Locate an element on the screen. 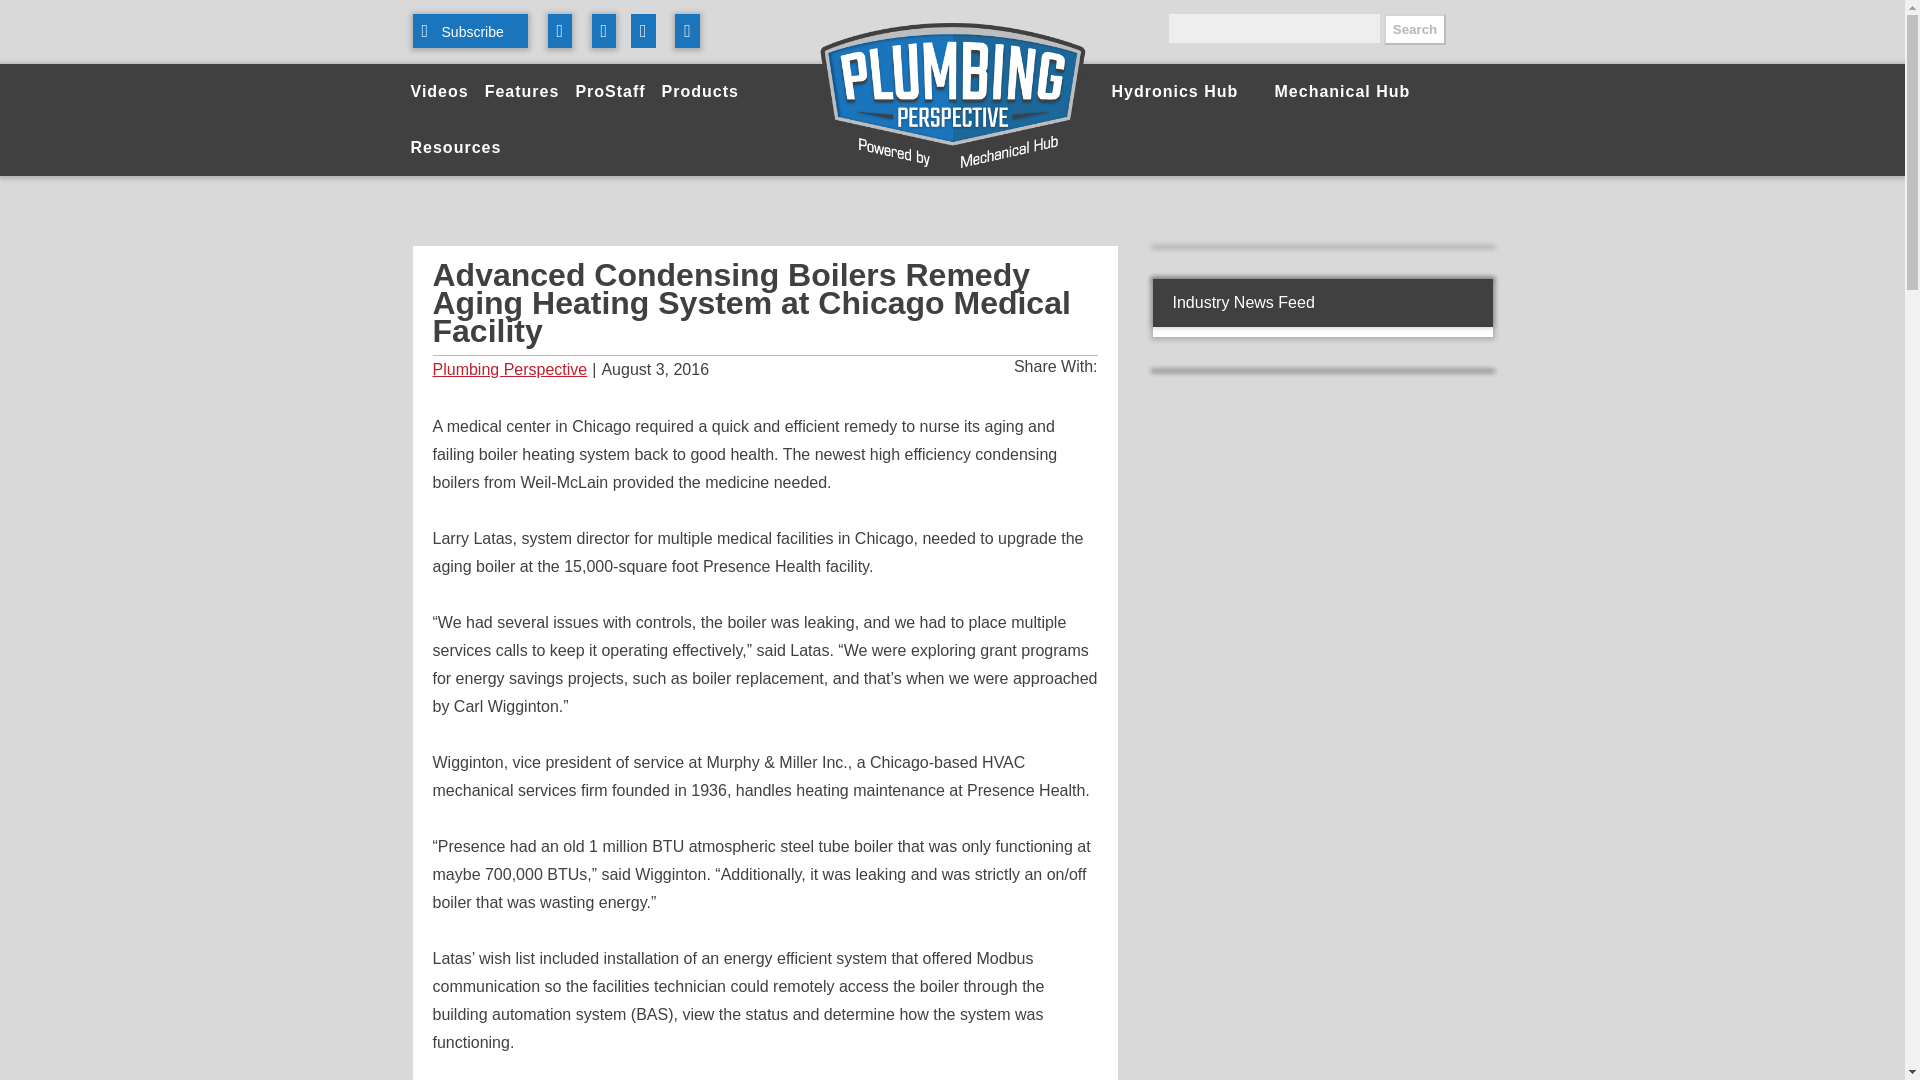 Image resolution: width=1920 pixels, height=1080 pixels. Hydronics Hub is located at coordinates (1180, 91).